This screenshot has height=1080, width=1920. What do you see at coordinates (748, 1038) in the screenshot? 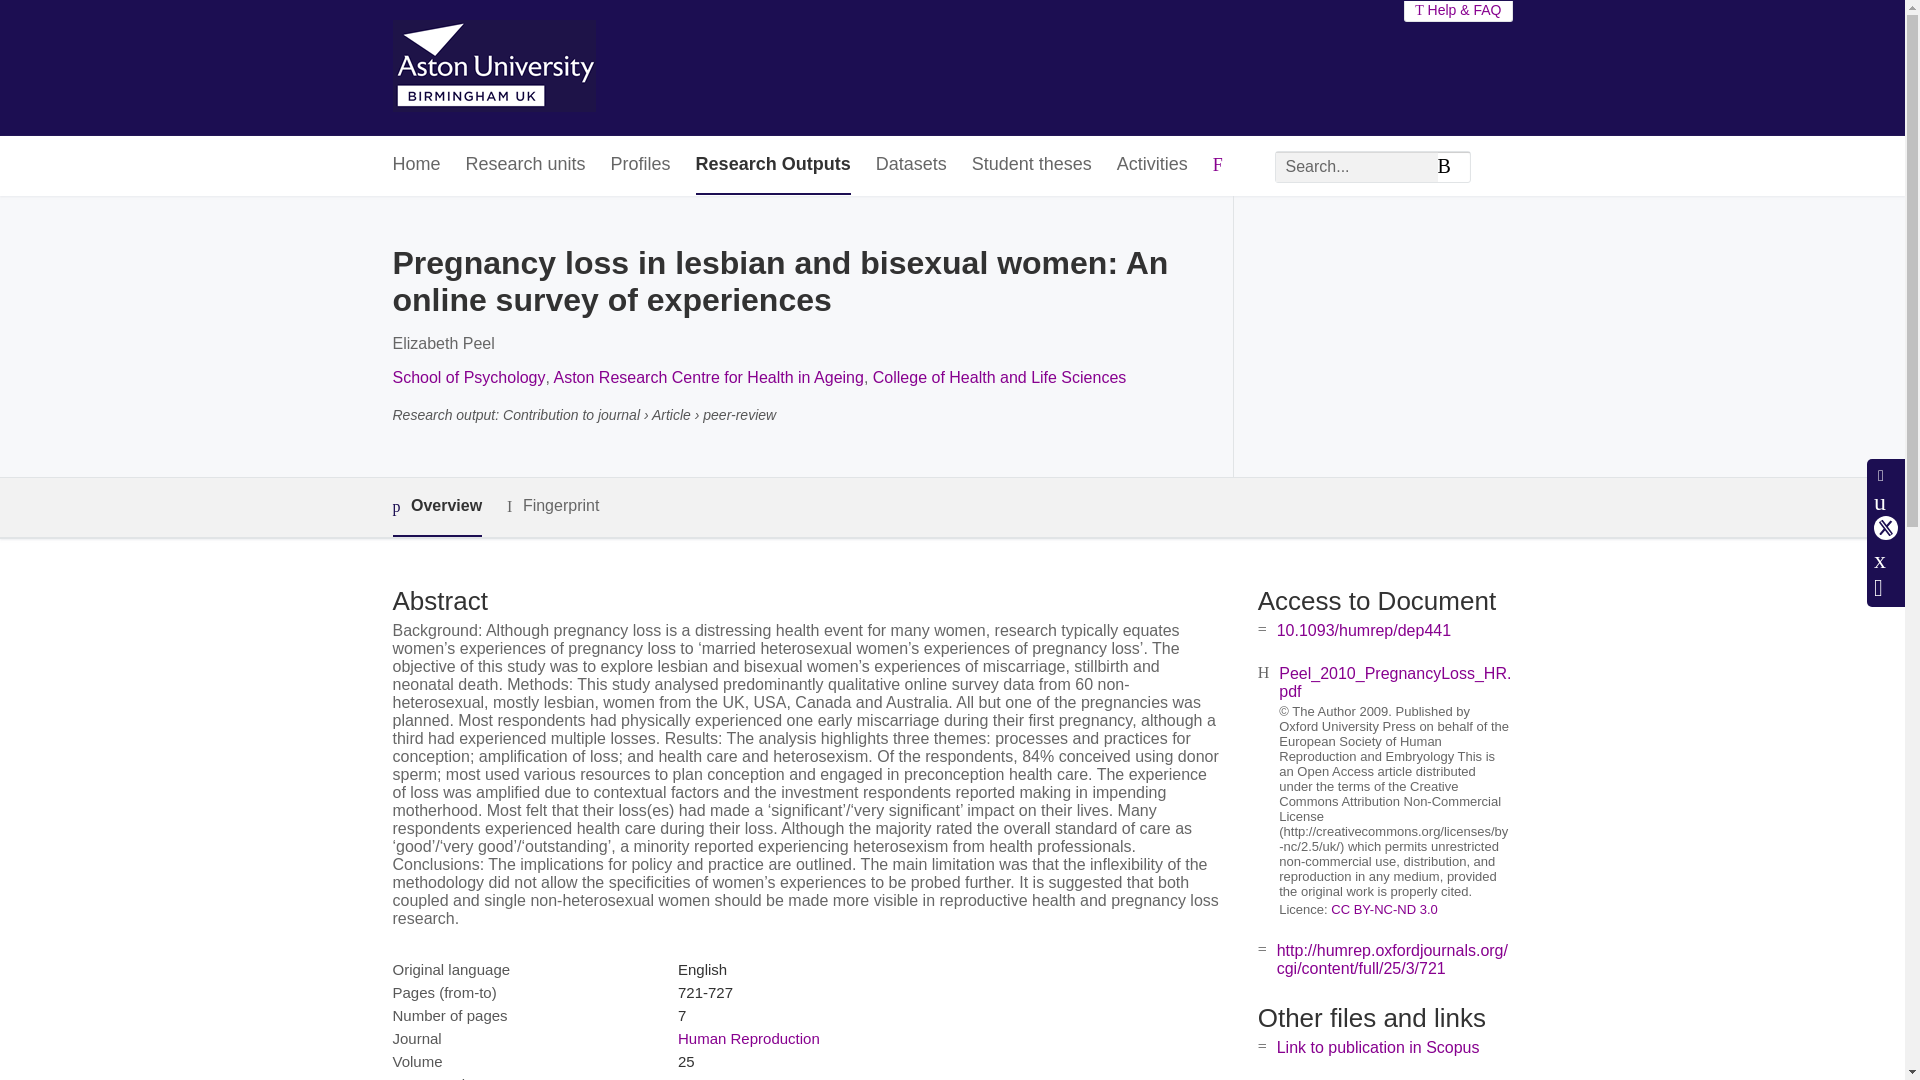
I see `Human Reproduction` at bounding box center [748, 1038].